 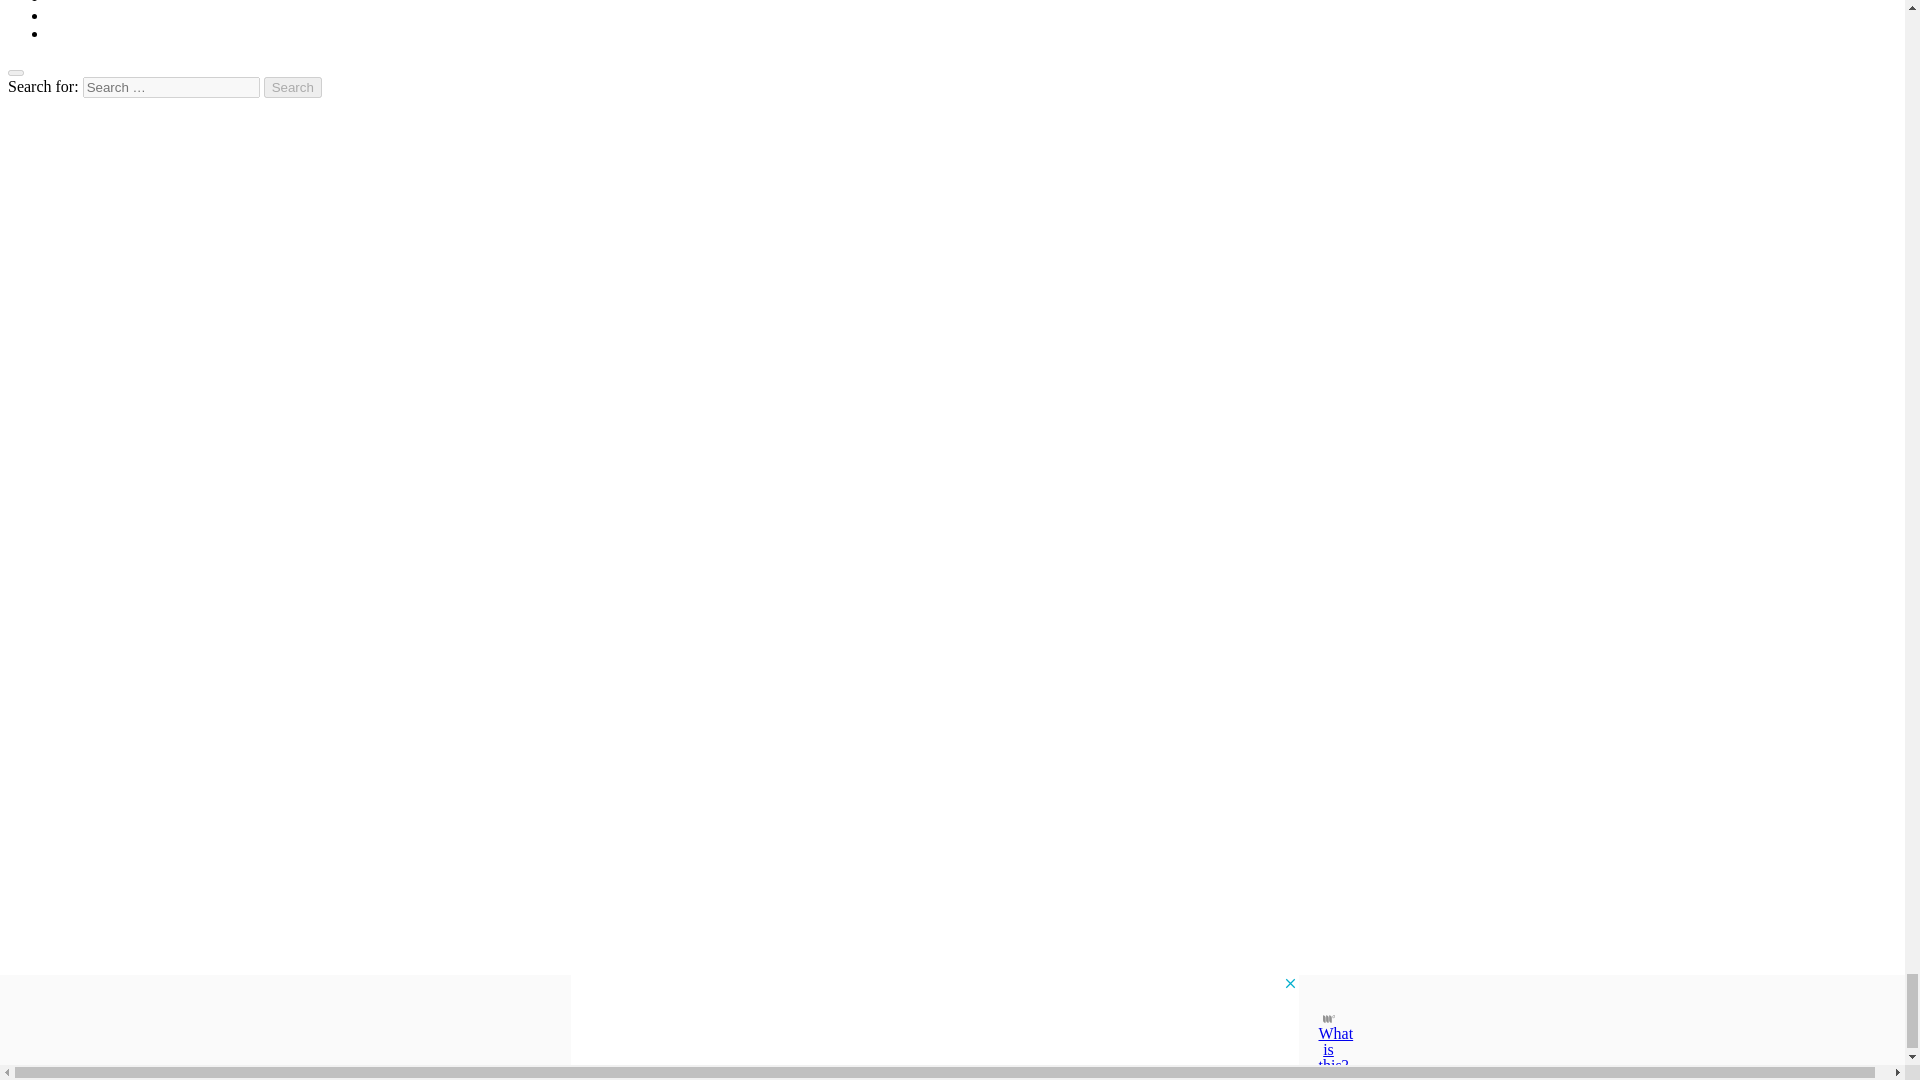 What do you see at coordinates (293, 87) in the screenshot?
I see `Search` at bounding box center [293, 87].